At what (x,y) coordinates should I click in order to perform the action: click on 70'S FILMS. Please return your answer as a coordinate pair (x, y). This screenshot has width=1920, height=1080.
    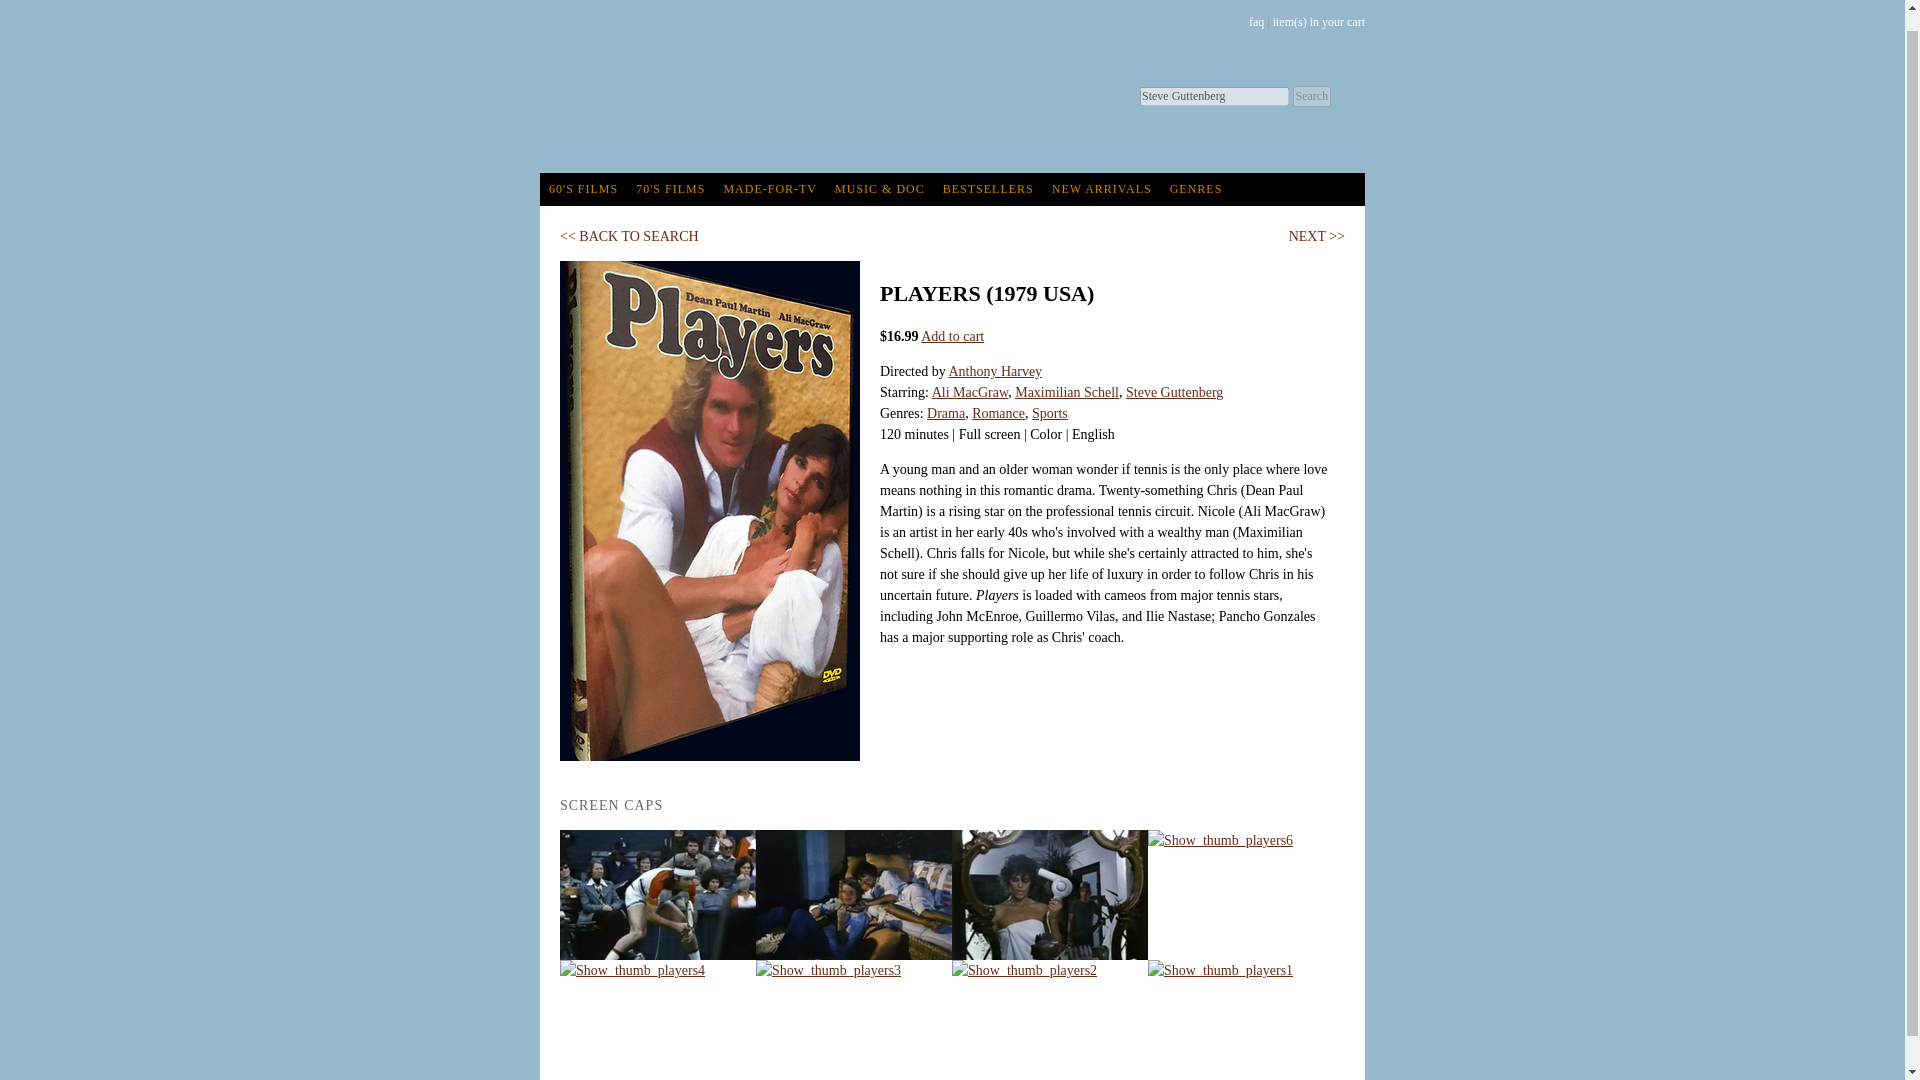
    Looking at the image, I should click on (670, 189).